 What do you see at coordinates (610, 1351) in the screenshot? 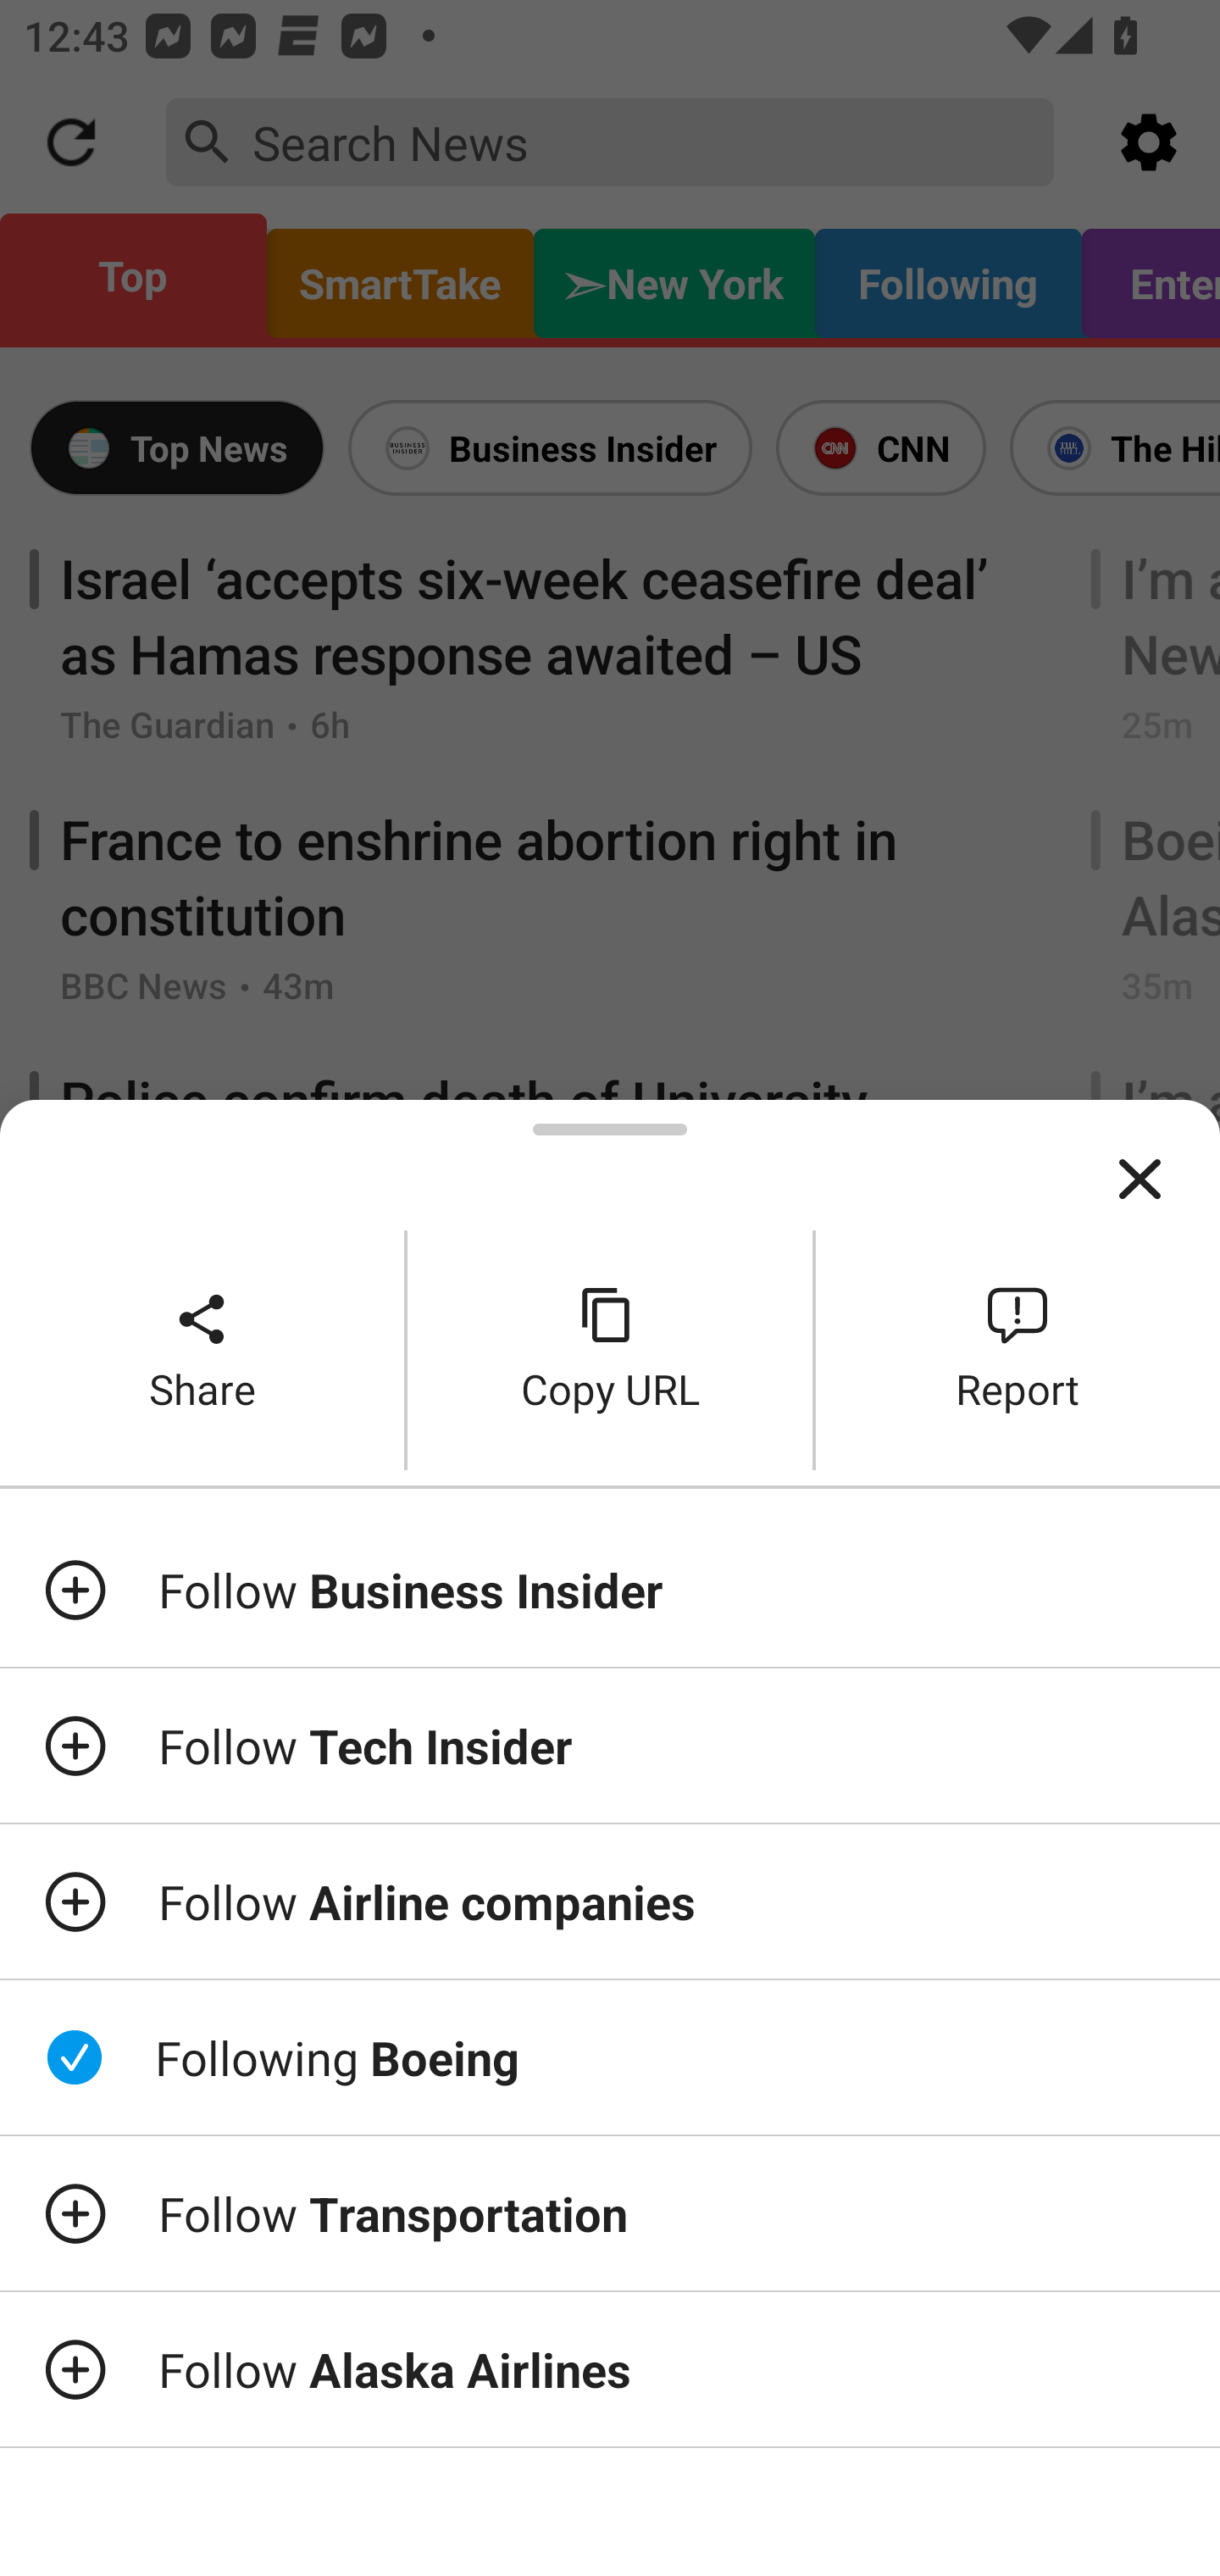
I see `Copy URL` at bounding box center [610, 1351].